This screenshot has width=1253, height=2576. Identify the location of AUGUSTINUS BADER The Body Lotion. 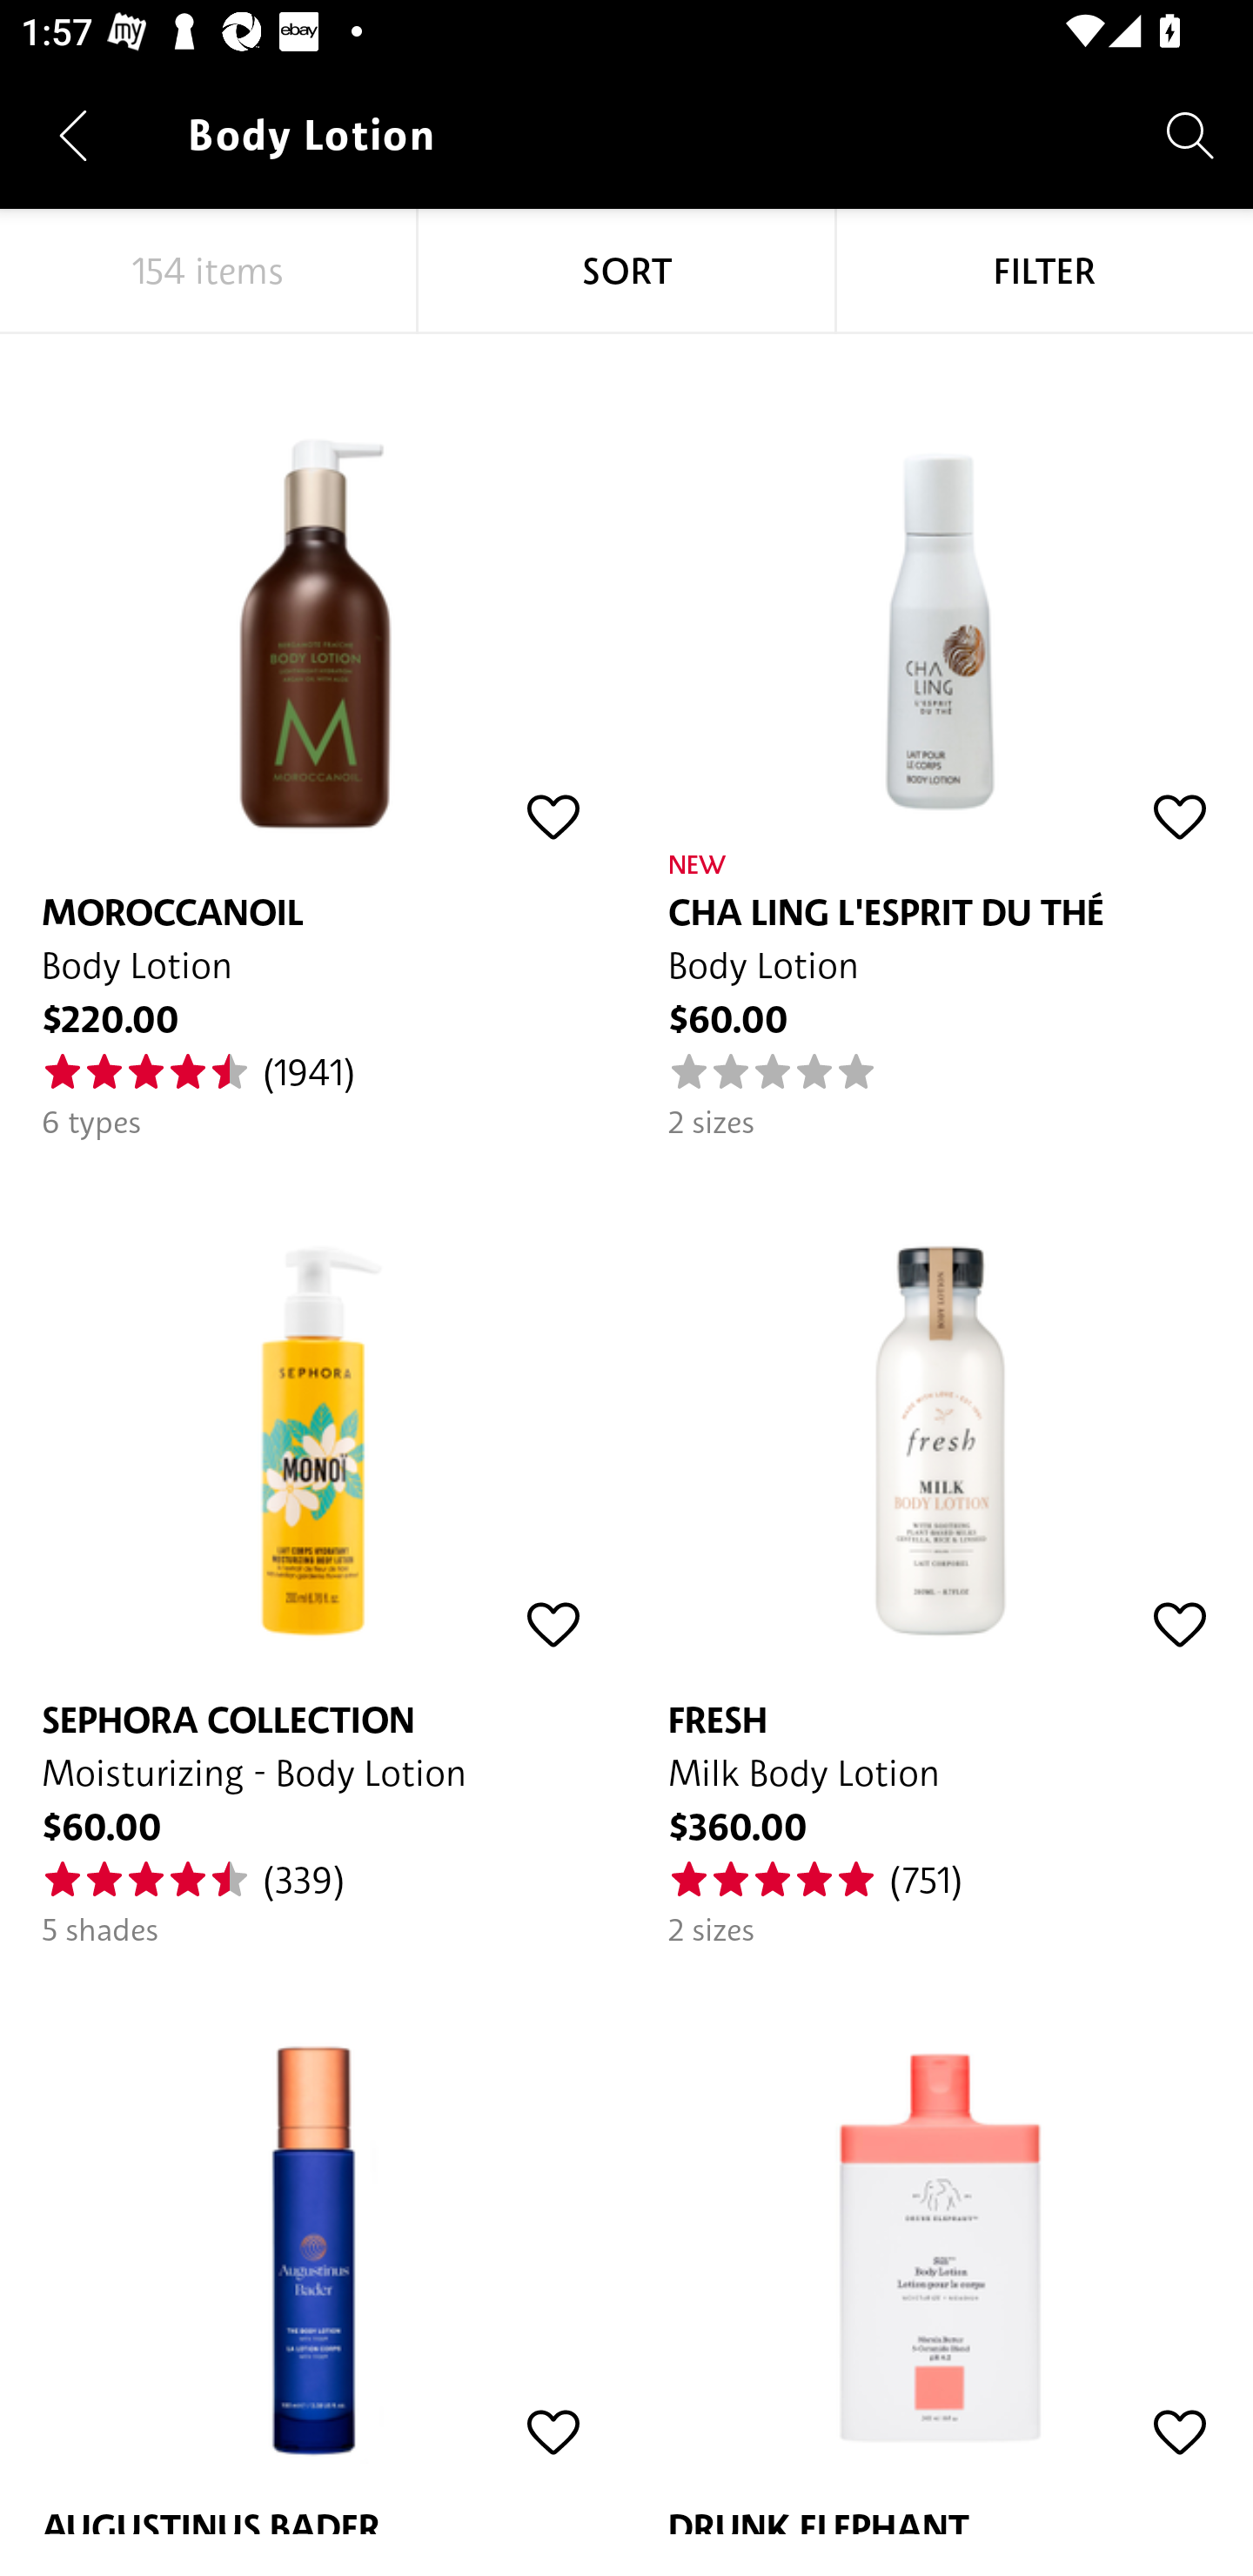
(313, 2242).